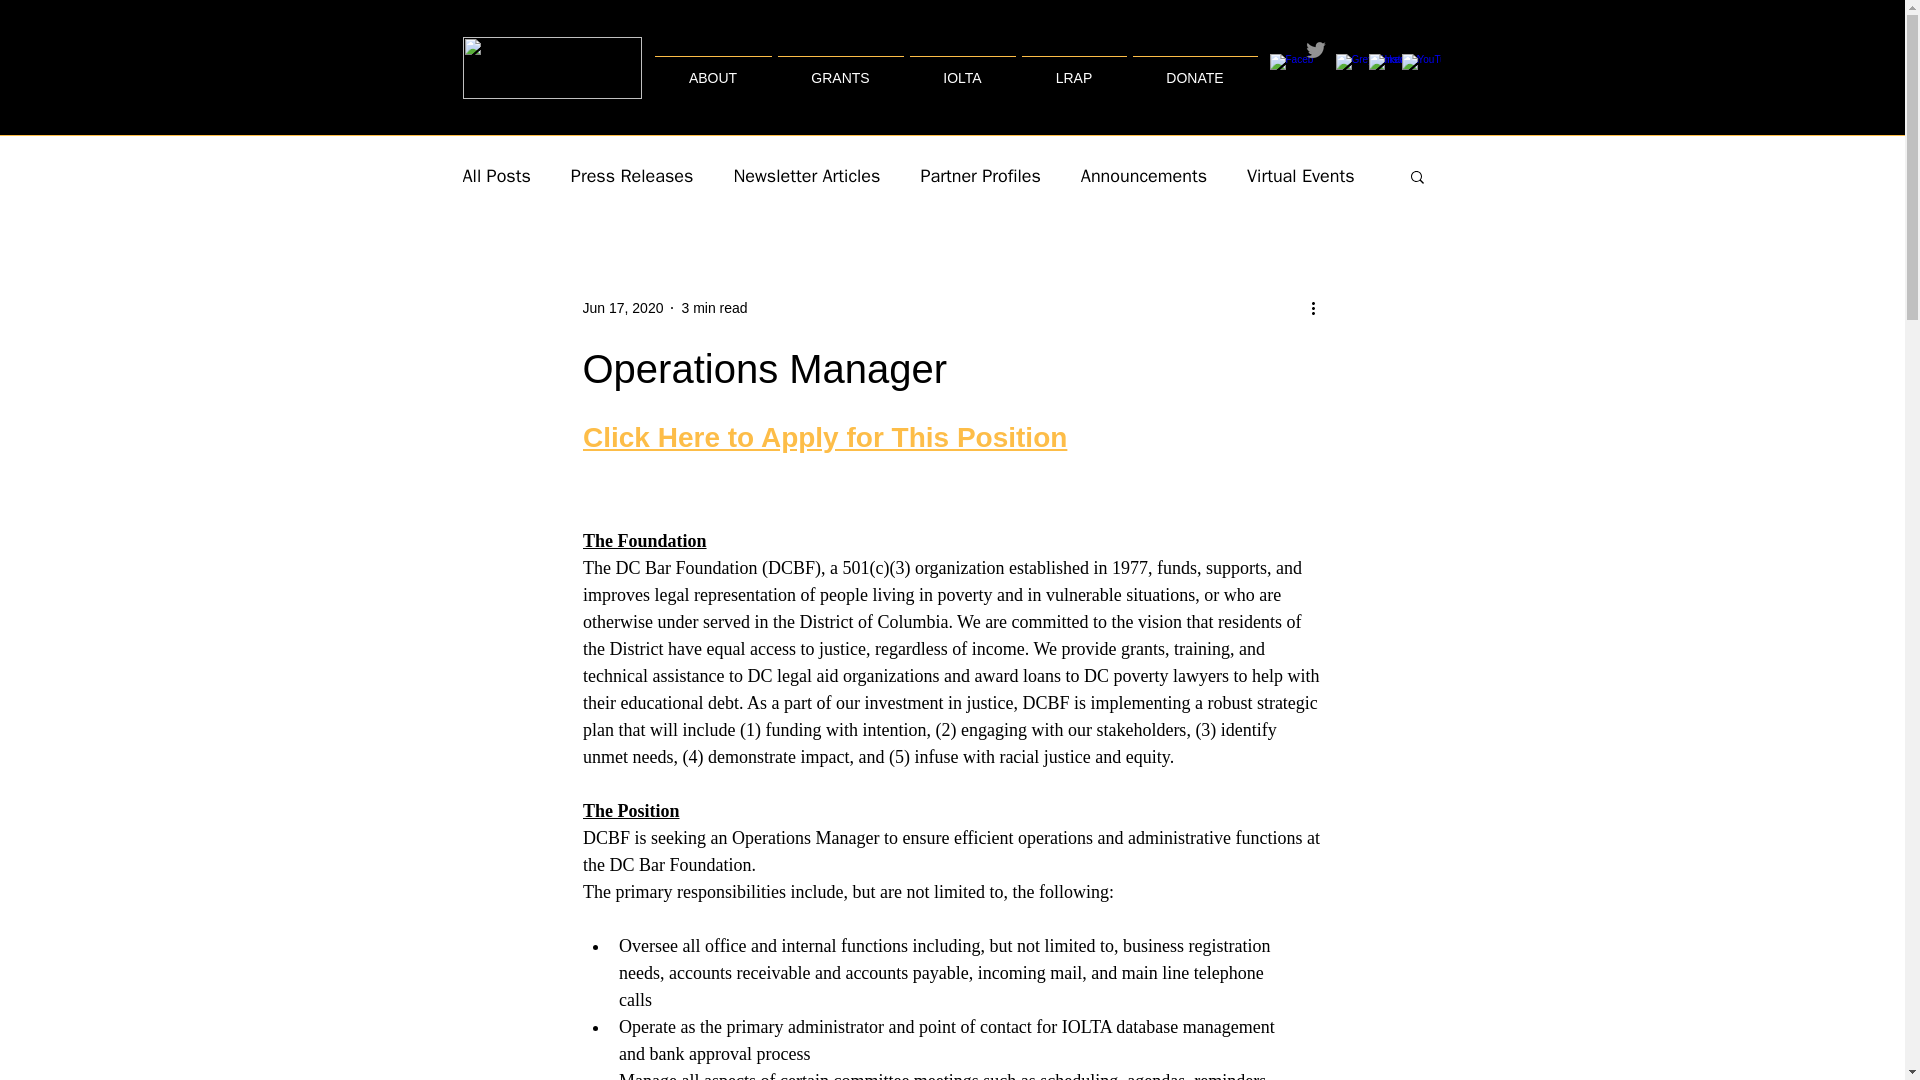 Image resolution: width=1920 pixels, height=1080 pixels. What do you see at coordinates (962, 69) in the screenshot?
I see `IOLTA` at bounding box center [962, 69].